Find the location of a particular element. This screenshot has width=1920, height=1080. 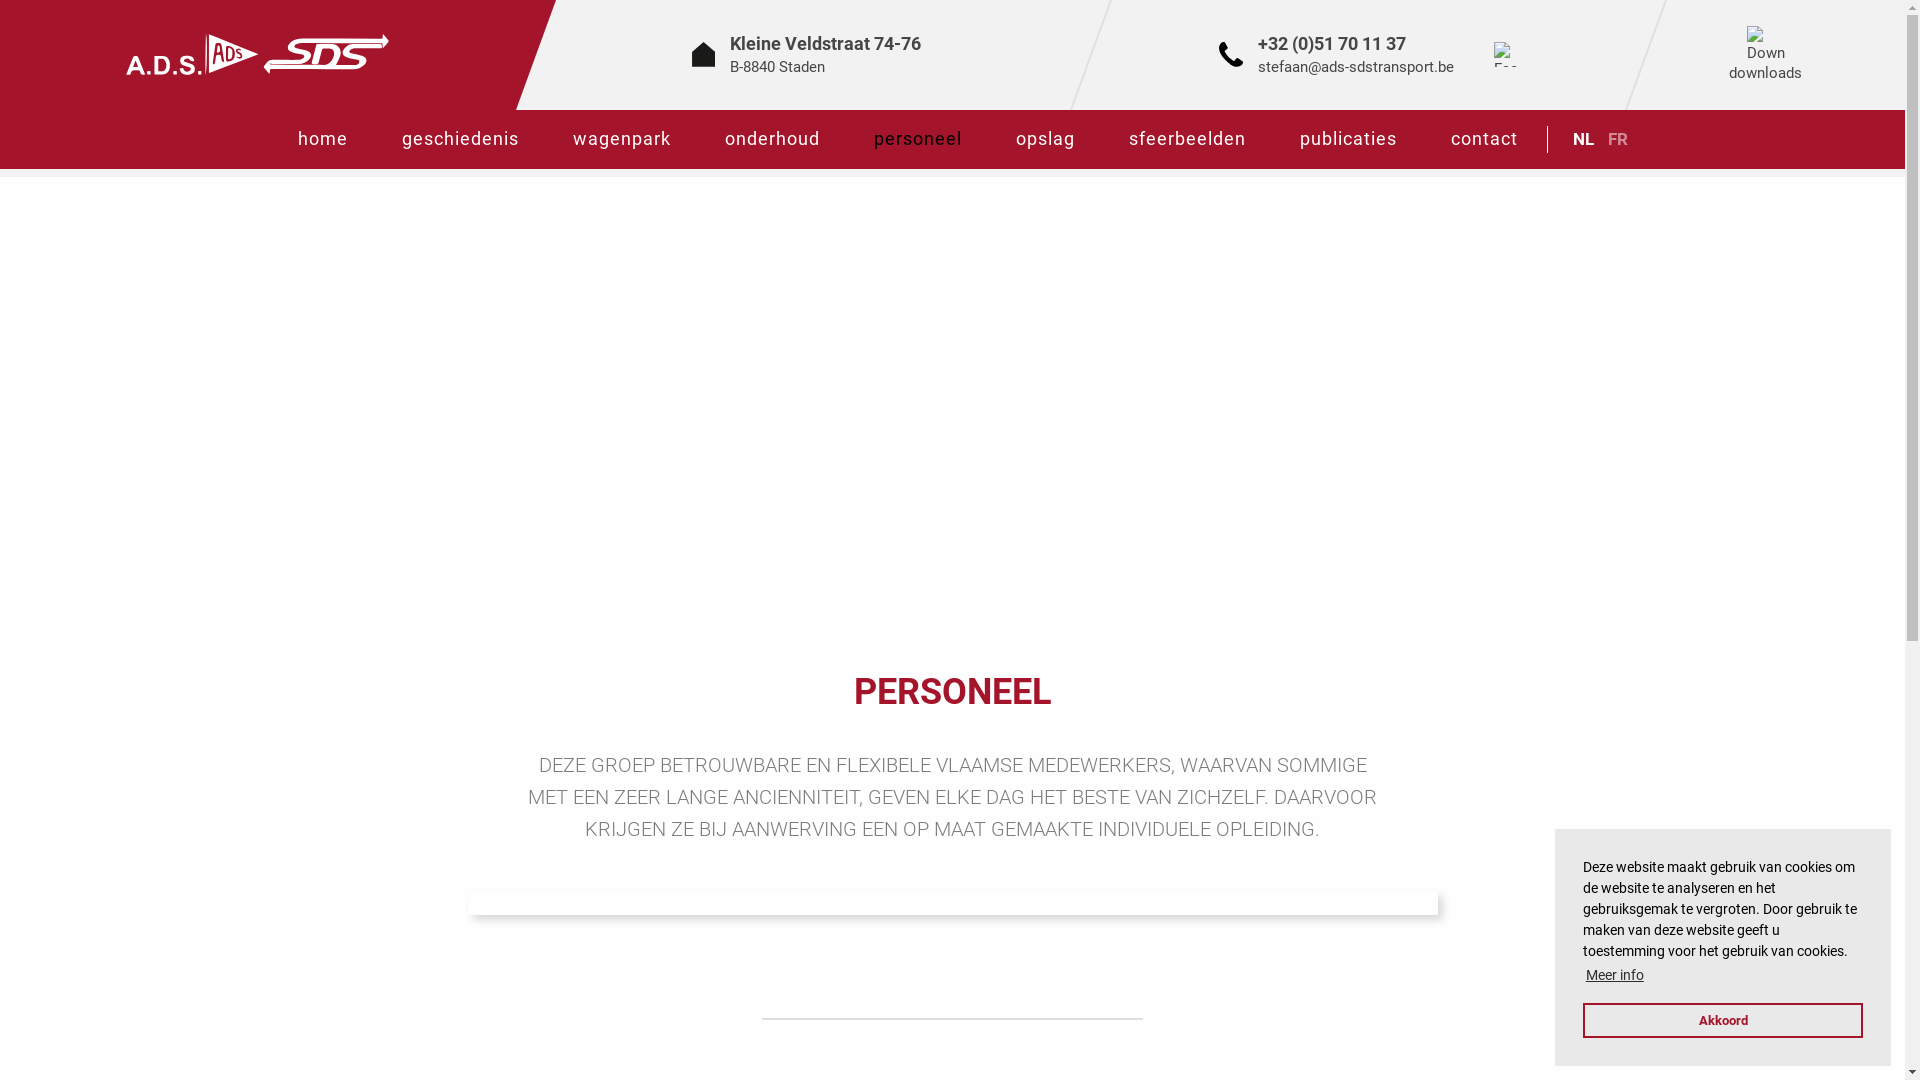

publicaties is located at coordinates (1348, 140).